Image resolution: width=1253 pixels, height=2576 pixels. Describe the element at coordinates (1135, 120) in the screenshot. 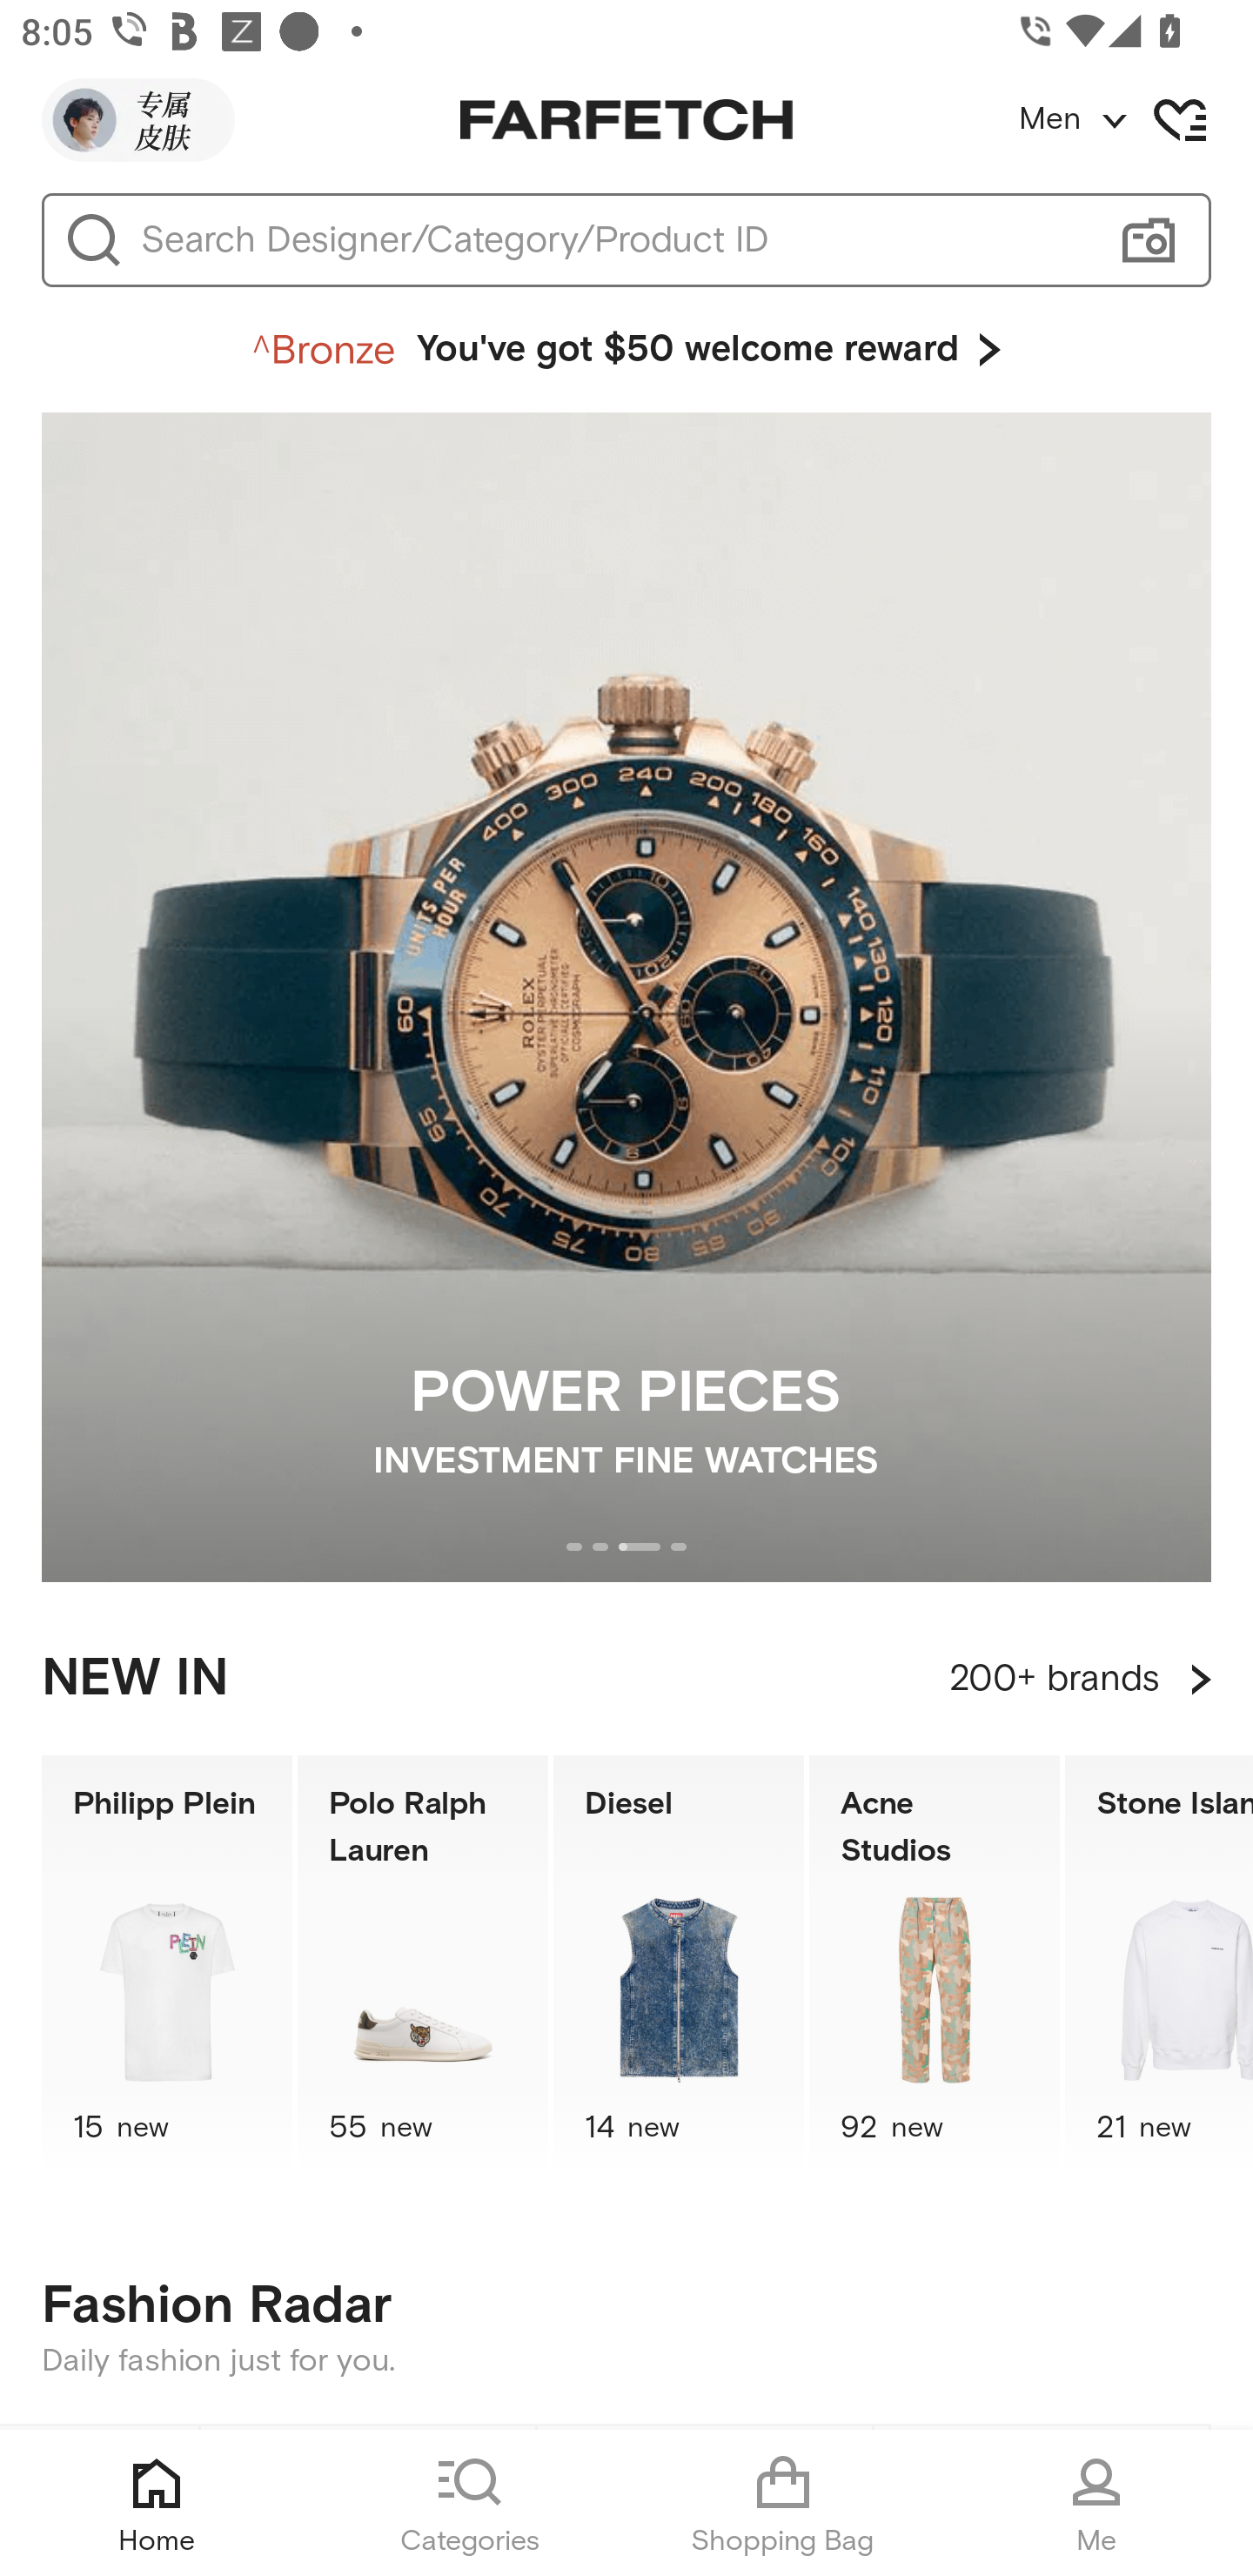

I see `Men` at that location.